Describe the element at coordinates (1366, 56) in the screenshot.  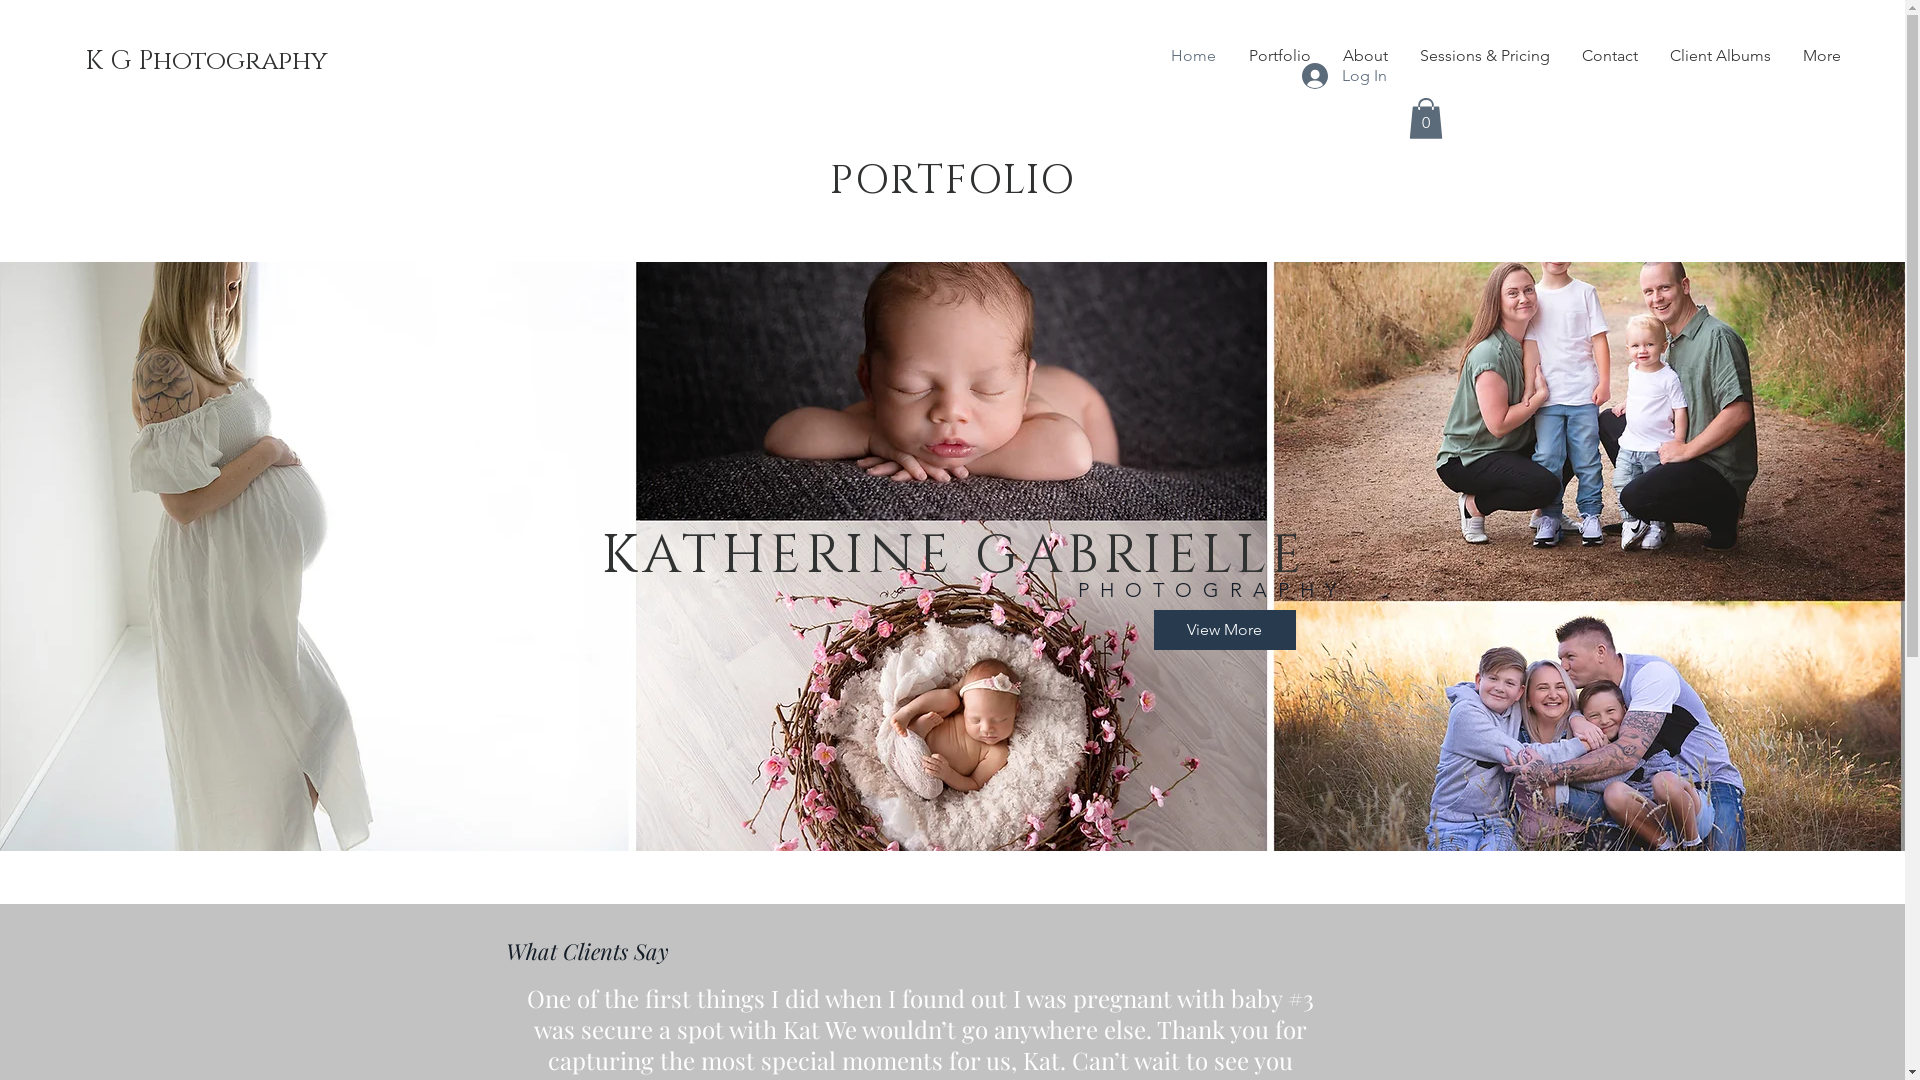
I see `About` at that location.